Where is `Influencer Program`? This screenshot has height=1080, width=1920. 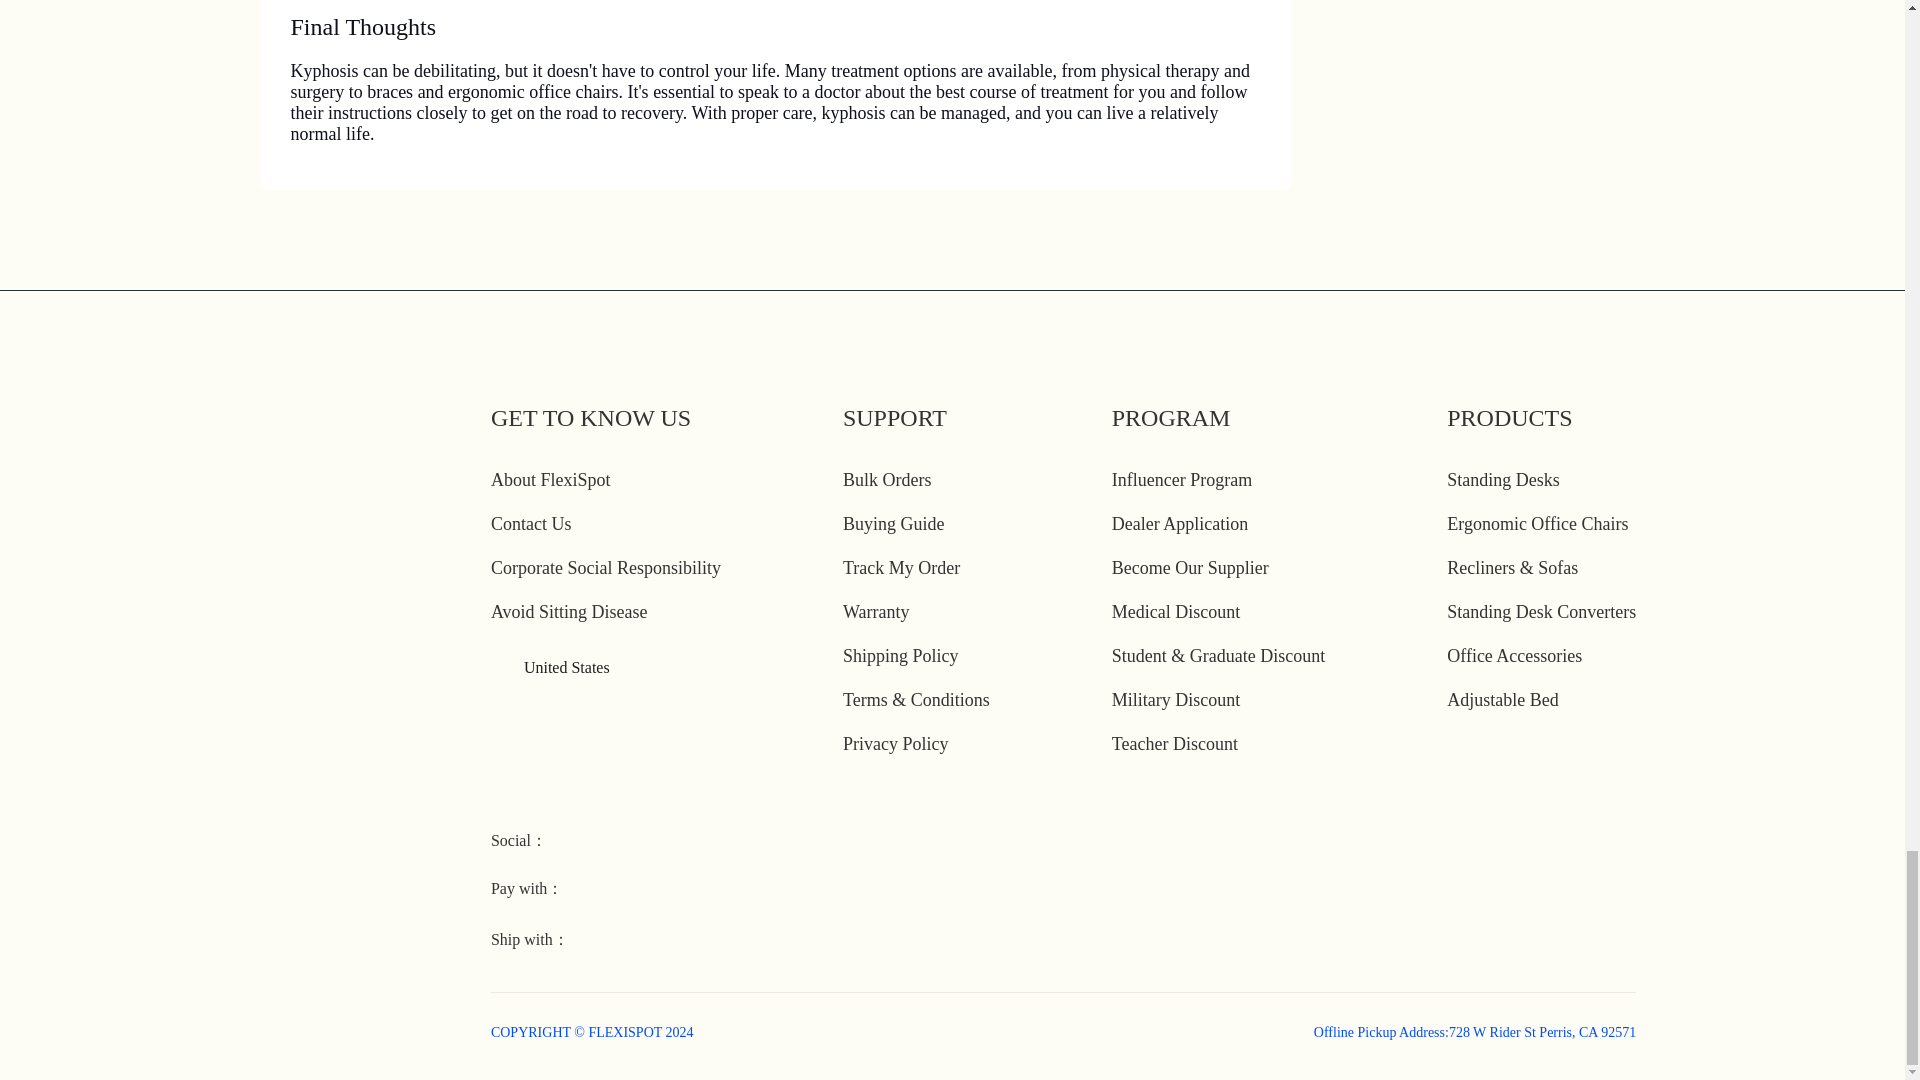
Influencer Program is located at coordinates (1181, 480).